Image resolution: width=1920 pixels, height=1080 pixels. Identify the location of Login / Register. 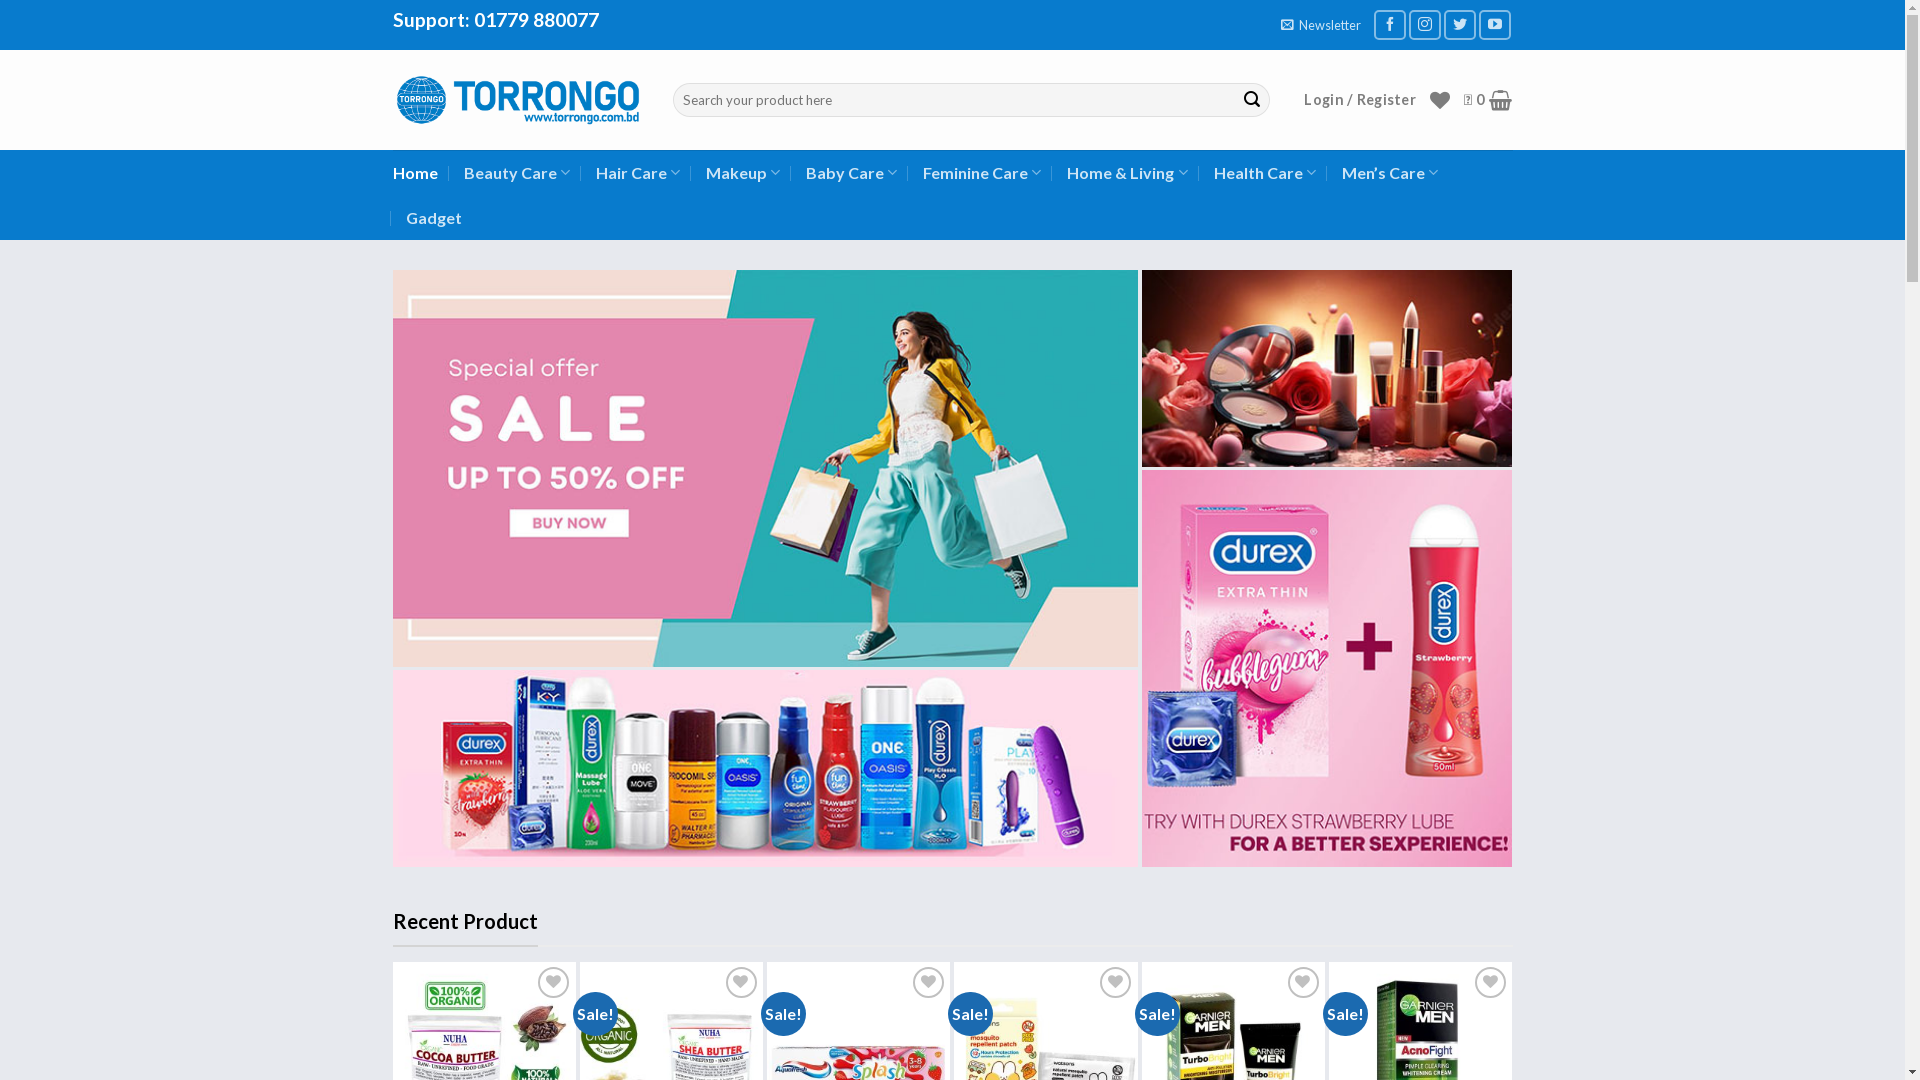
(1360, 100).